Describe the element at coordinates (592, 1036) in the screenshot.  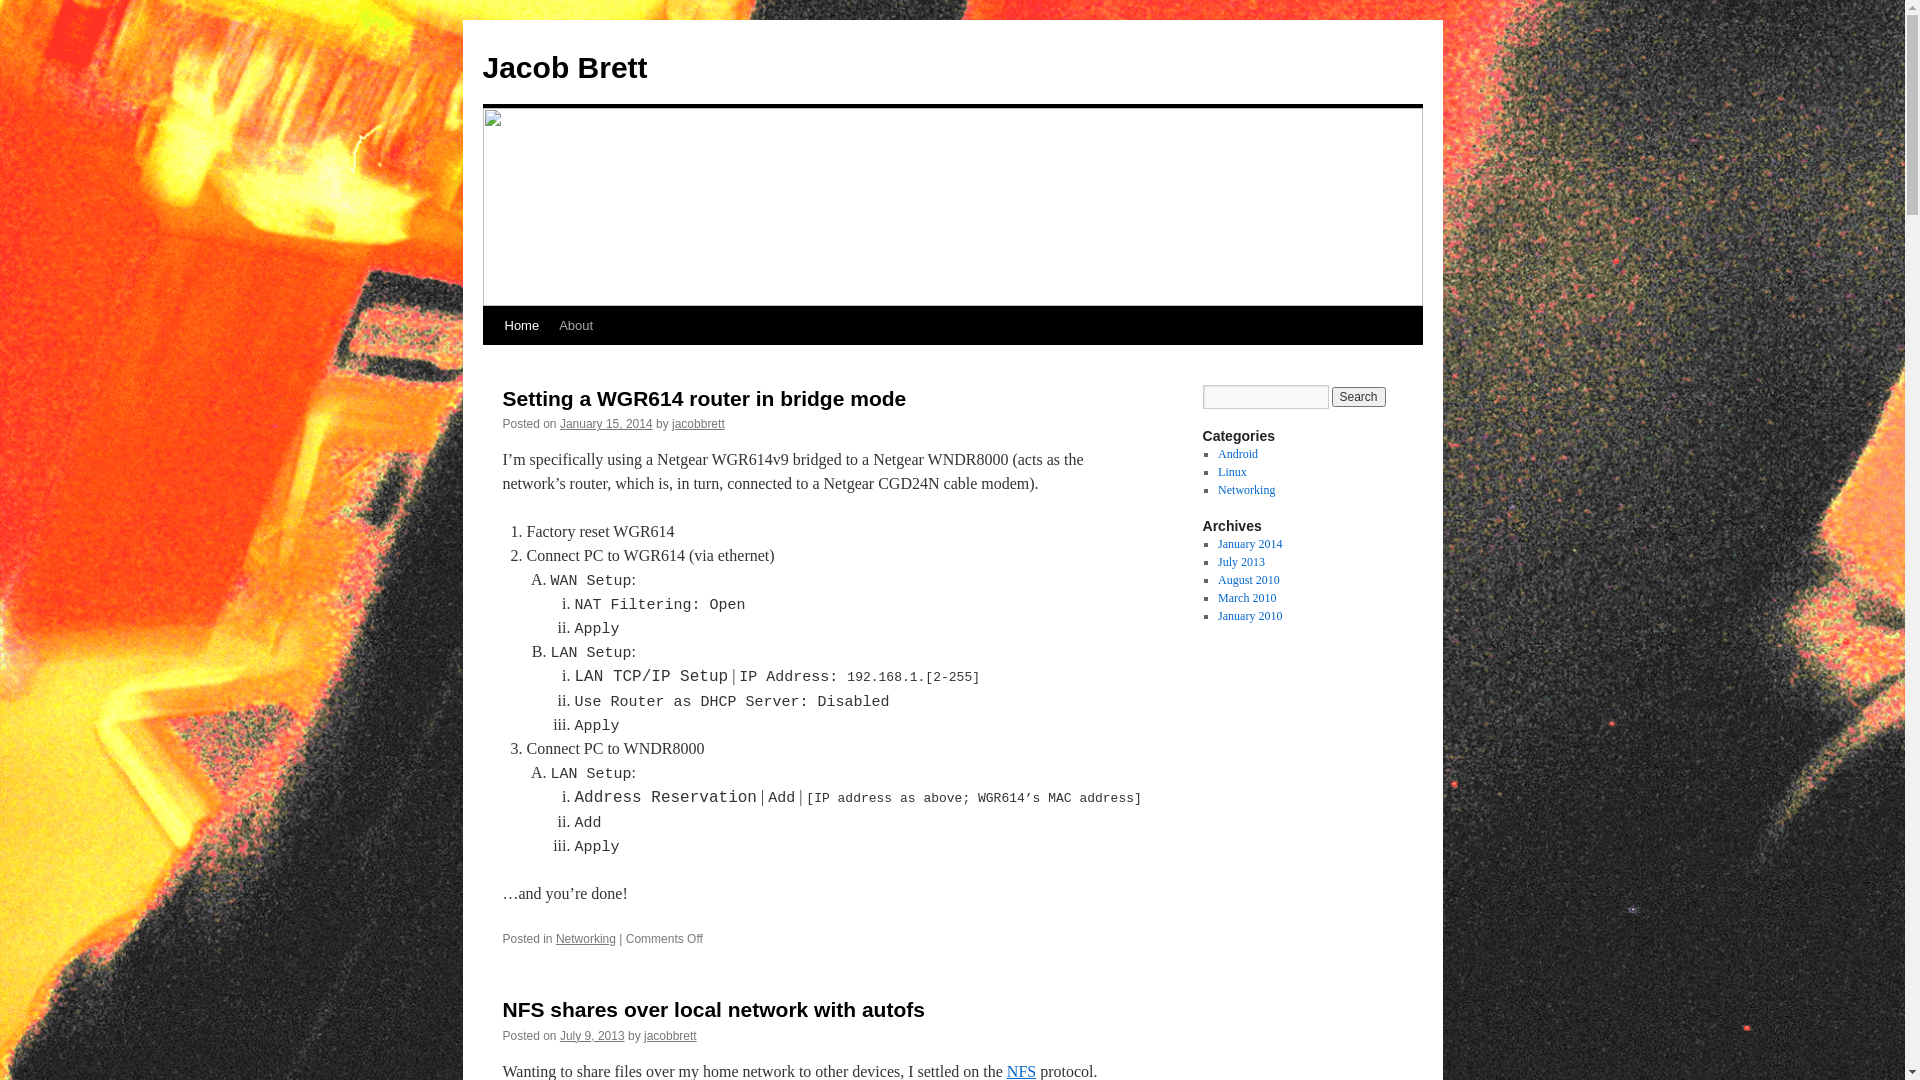
I see `July 9, 2013` at that location.